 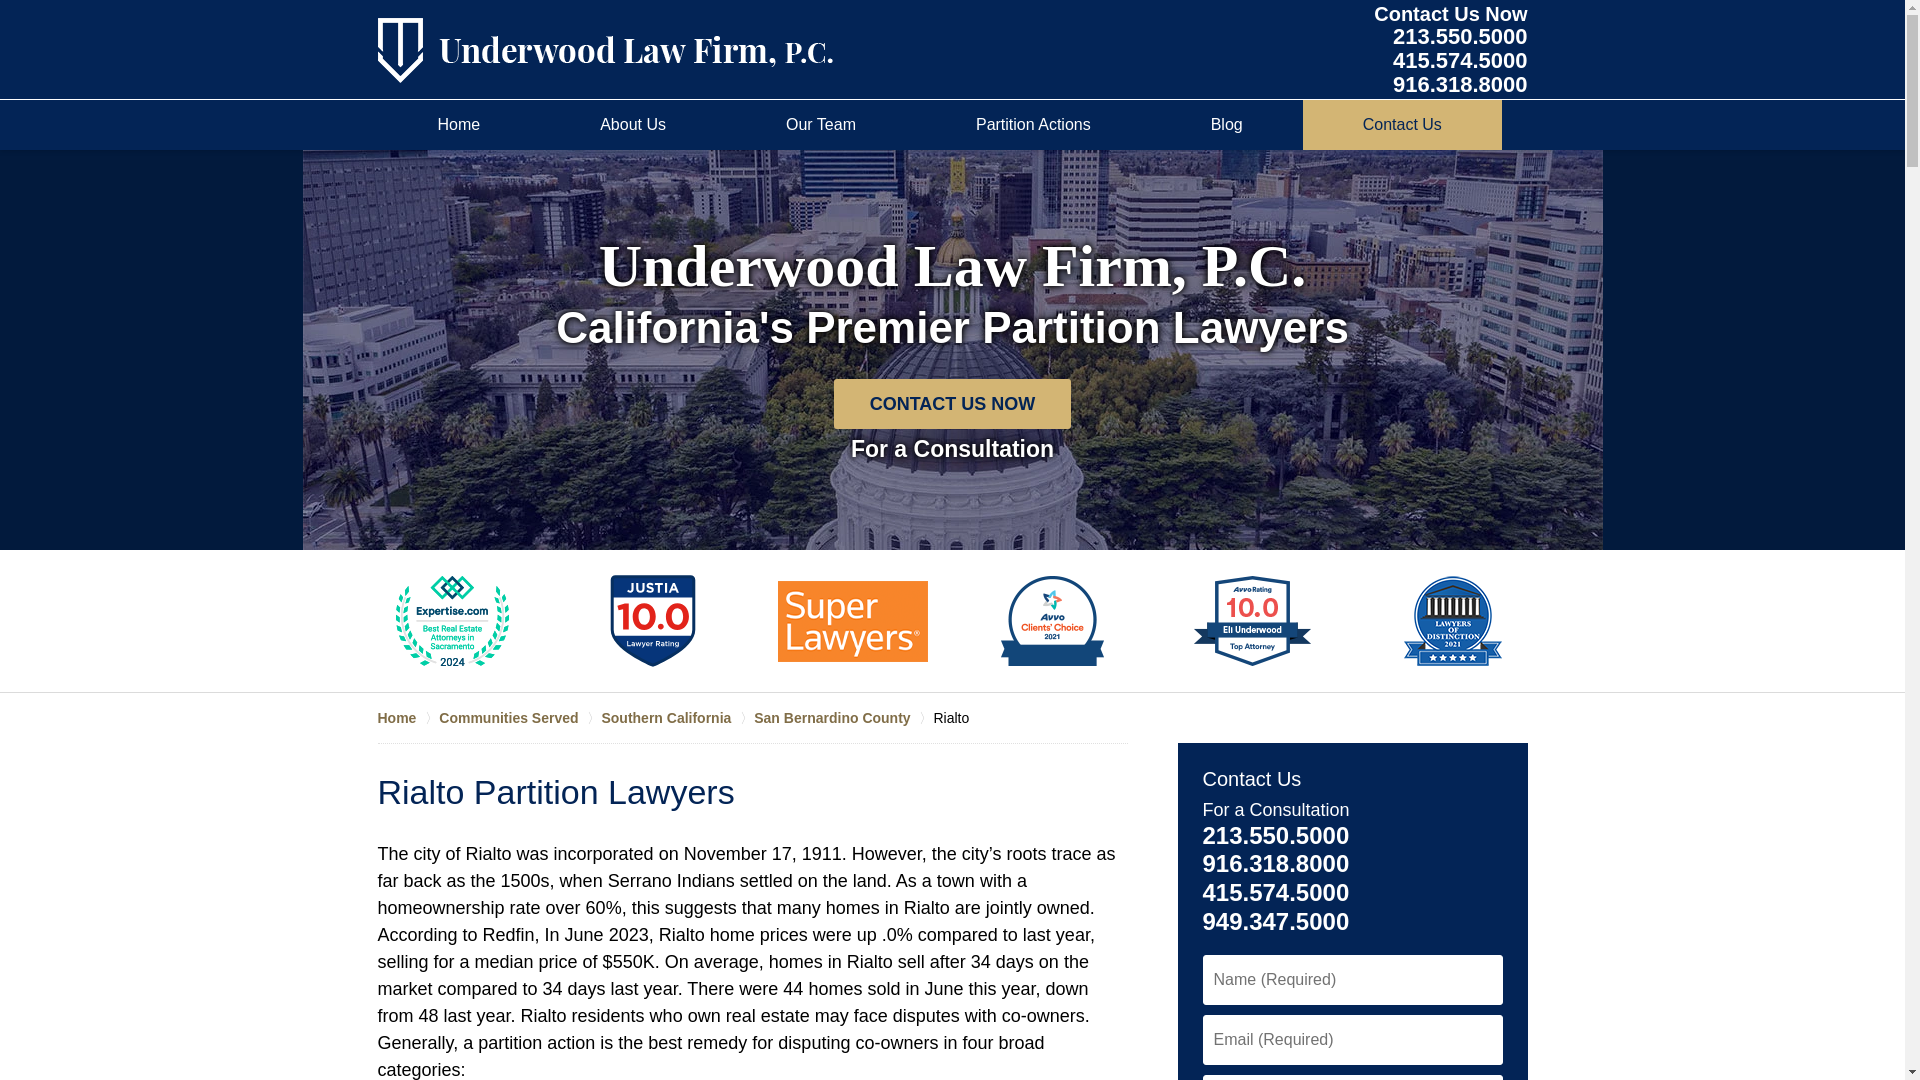 I want to click on Blog, so click(x=606, y=50).